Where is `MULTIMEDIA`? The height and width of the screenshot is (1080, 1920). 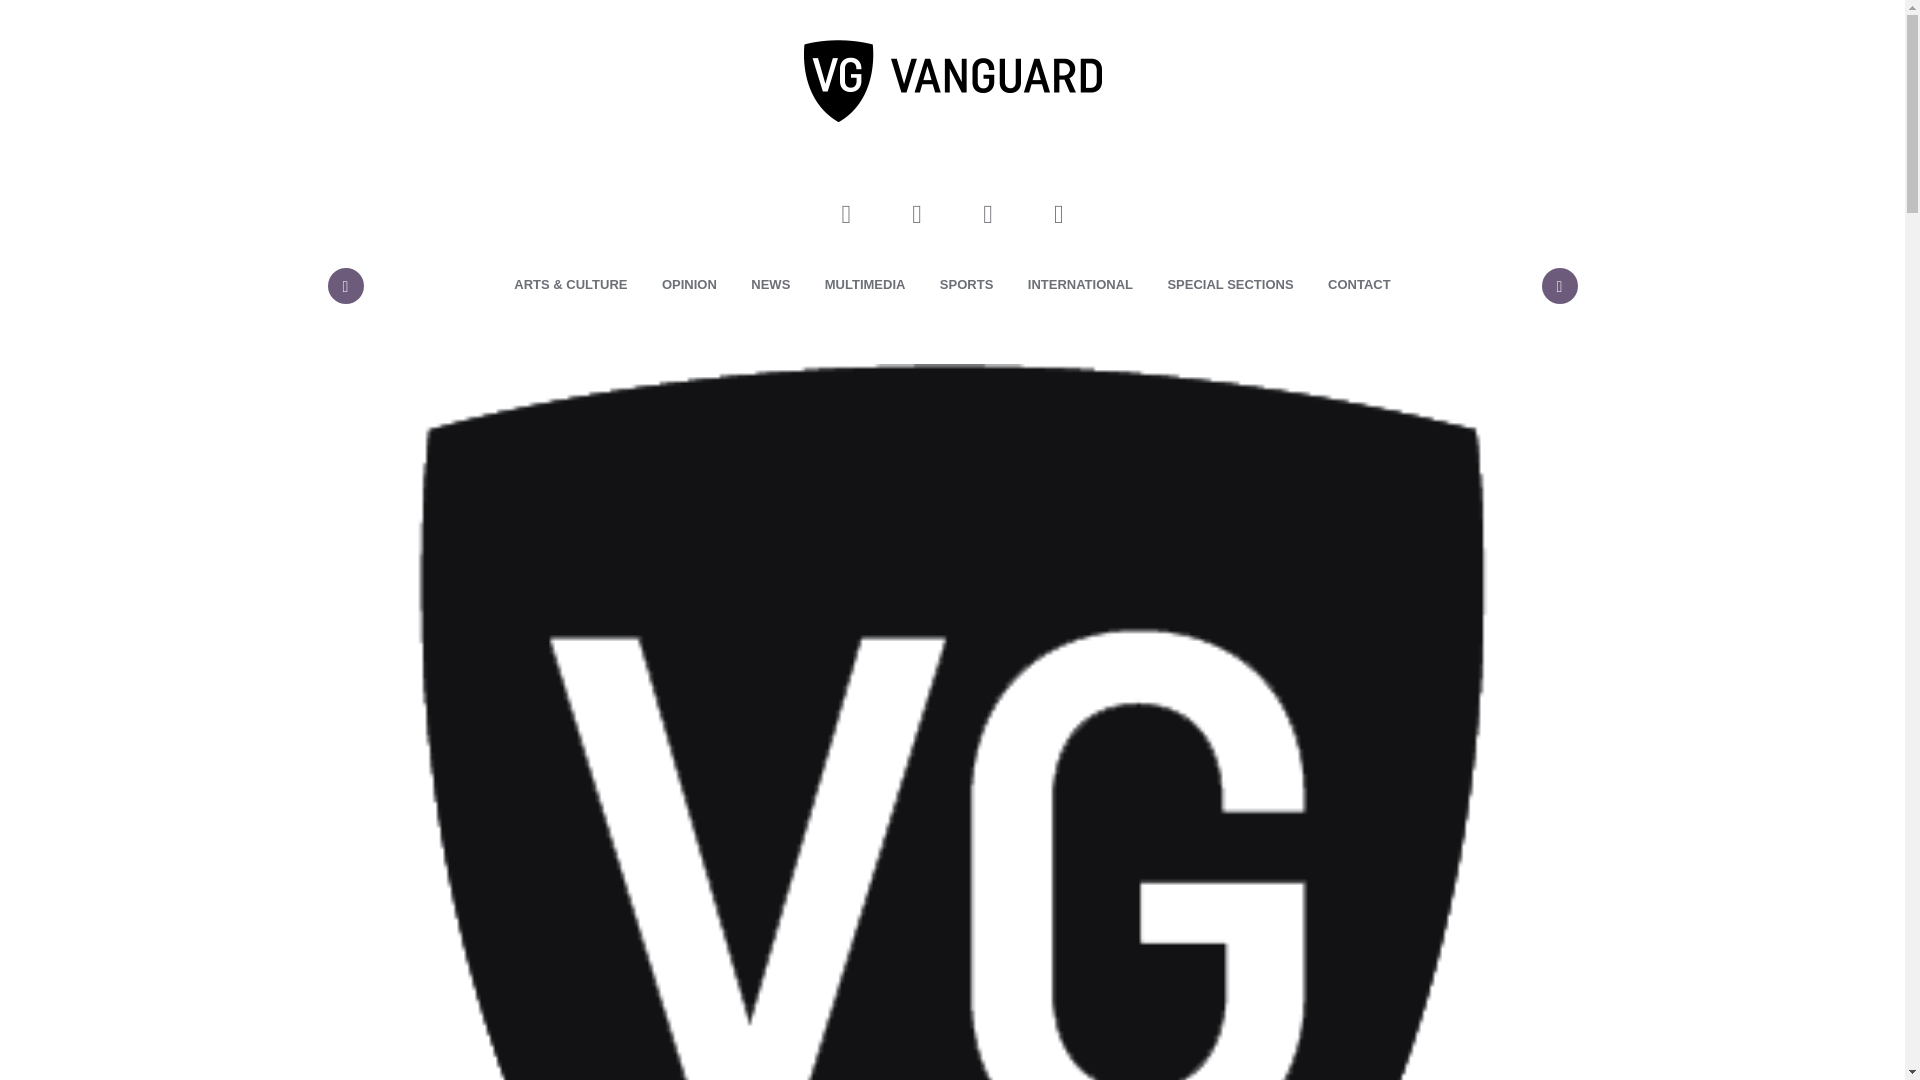
MULTIMEDIA is located at coordinates (866, 285).